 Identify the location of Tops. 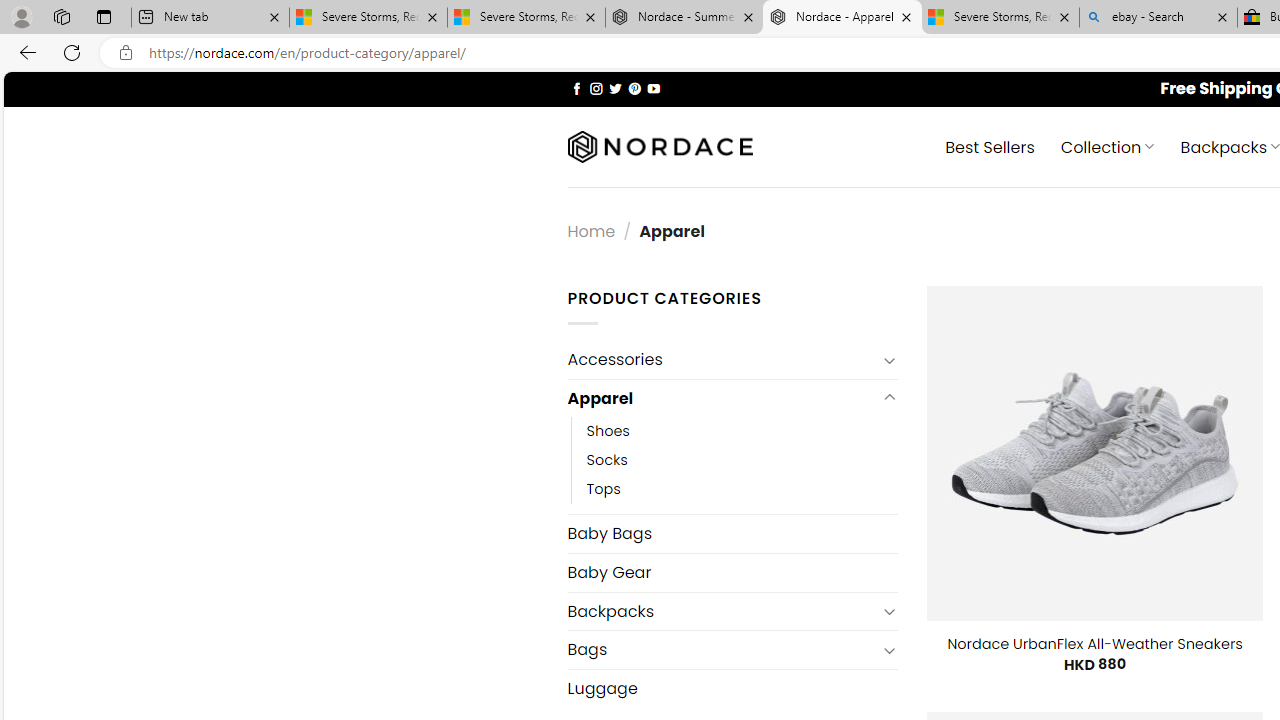
(742, 490).